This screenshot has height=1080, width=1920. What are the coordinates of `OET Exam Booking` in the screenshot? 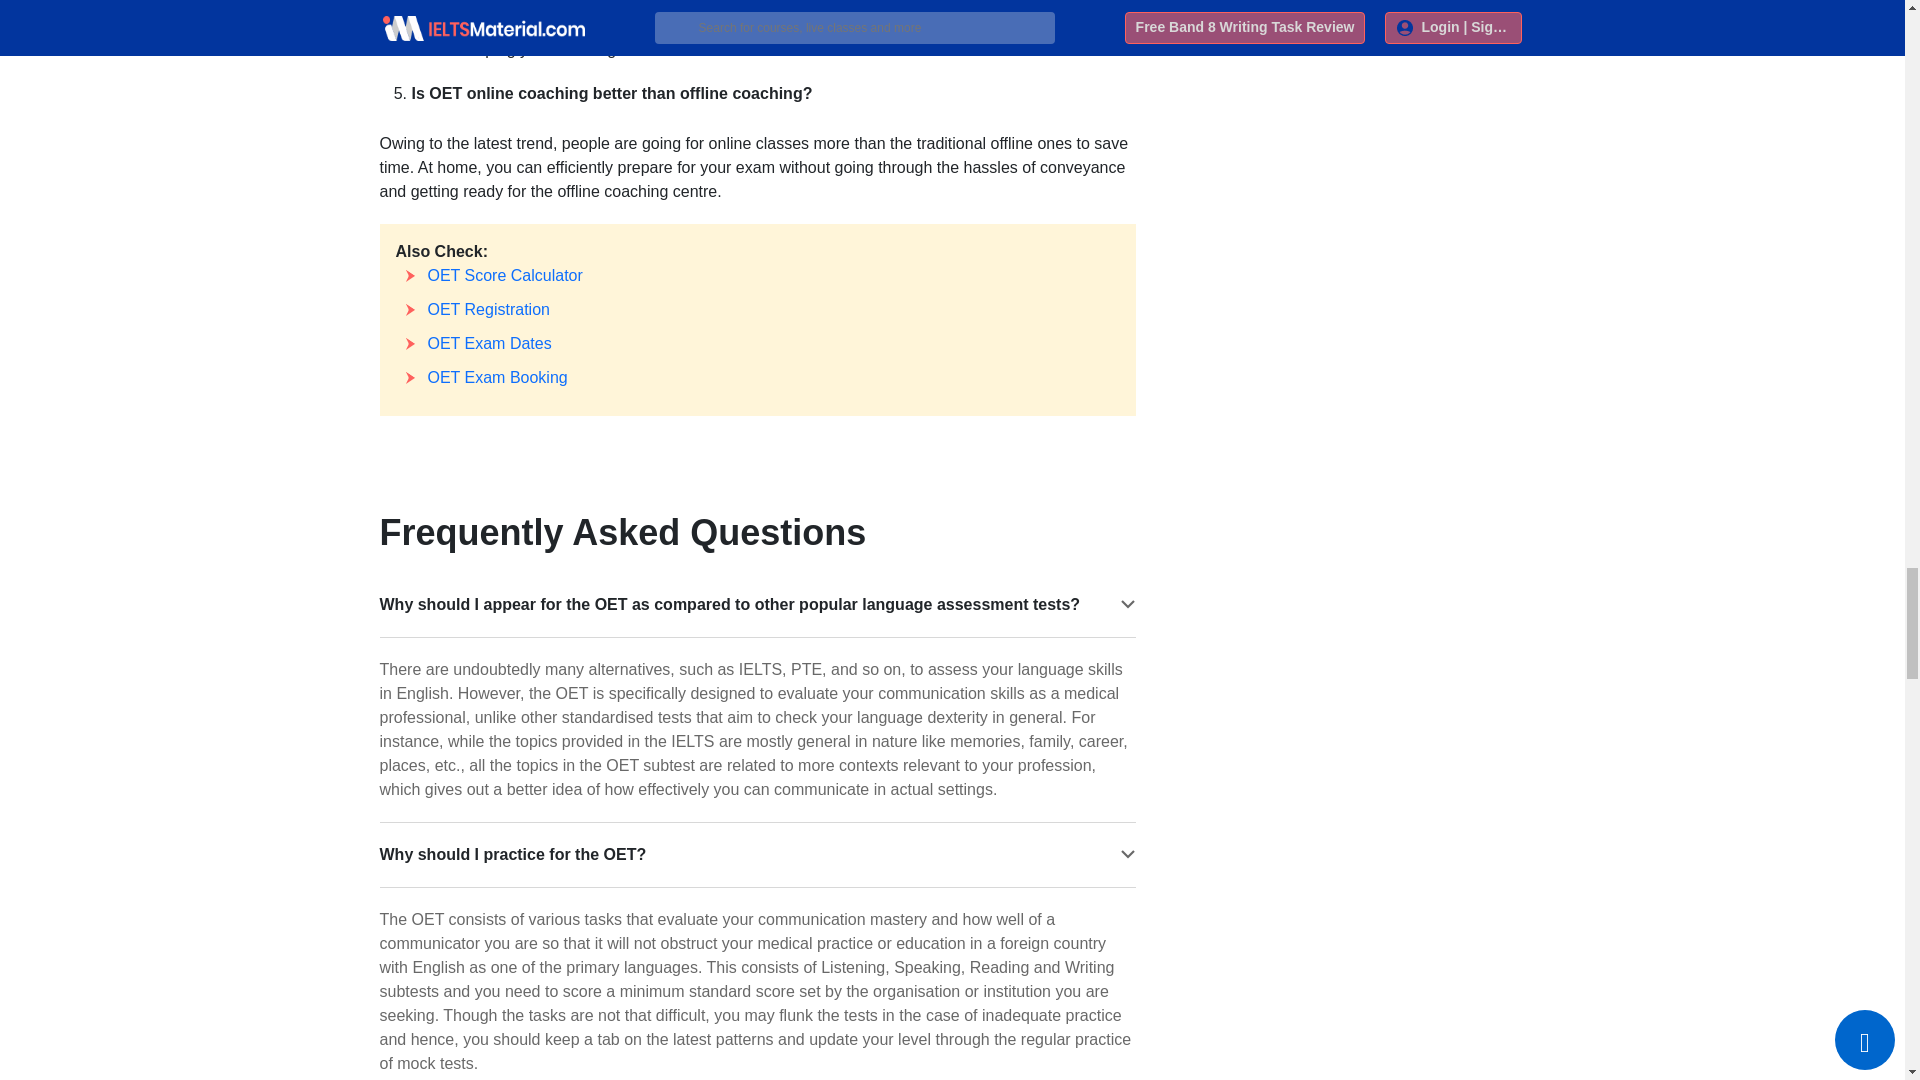 It's located at (498, 377).